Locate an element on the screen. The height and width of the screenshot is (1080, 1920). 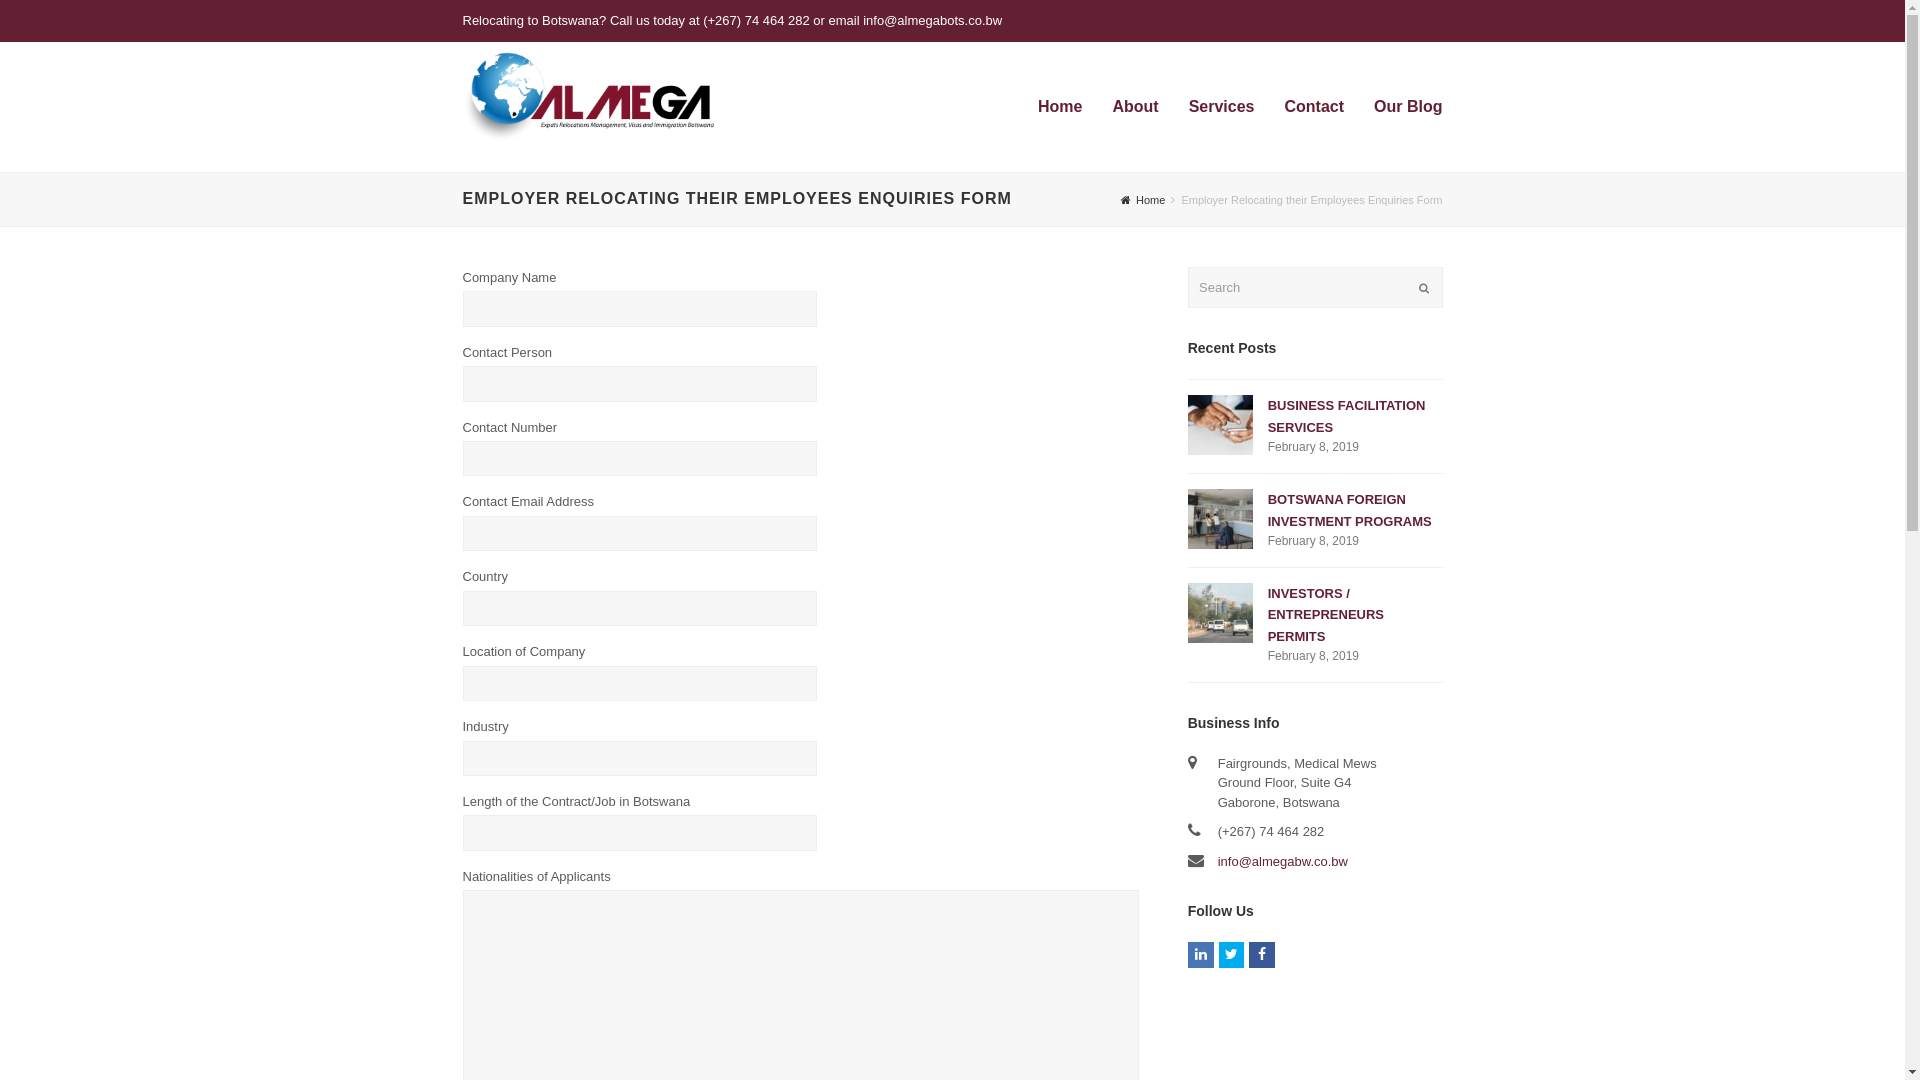
Facebook is located at coordinates (1262, 955).